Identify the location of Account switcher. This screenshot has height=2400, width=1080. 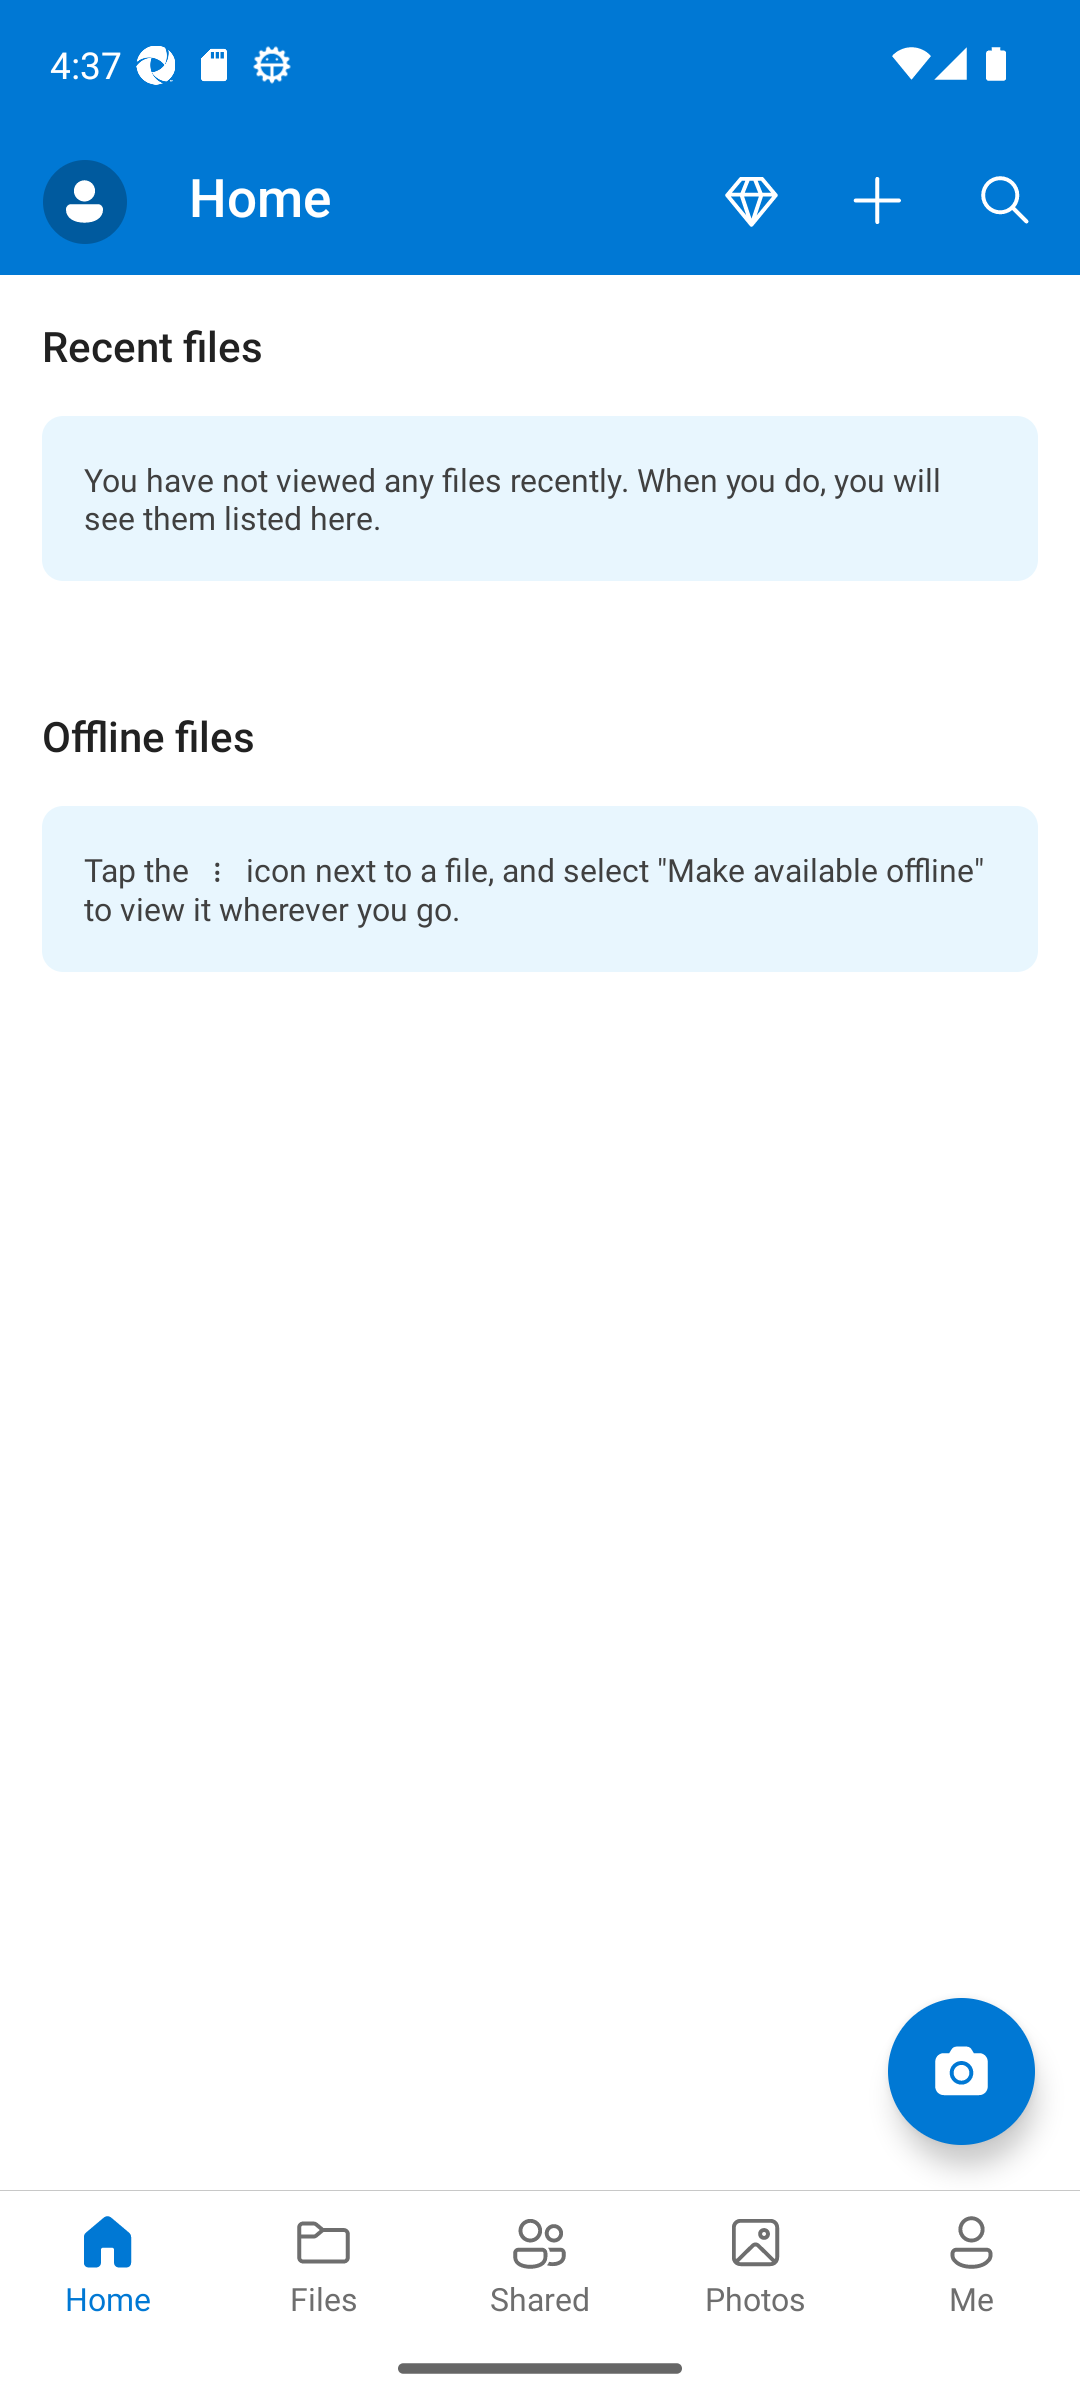
(84, 202).